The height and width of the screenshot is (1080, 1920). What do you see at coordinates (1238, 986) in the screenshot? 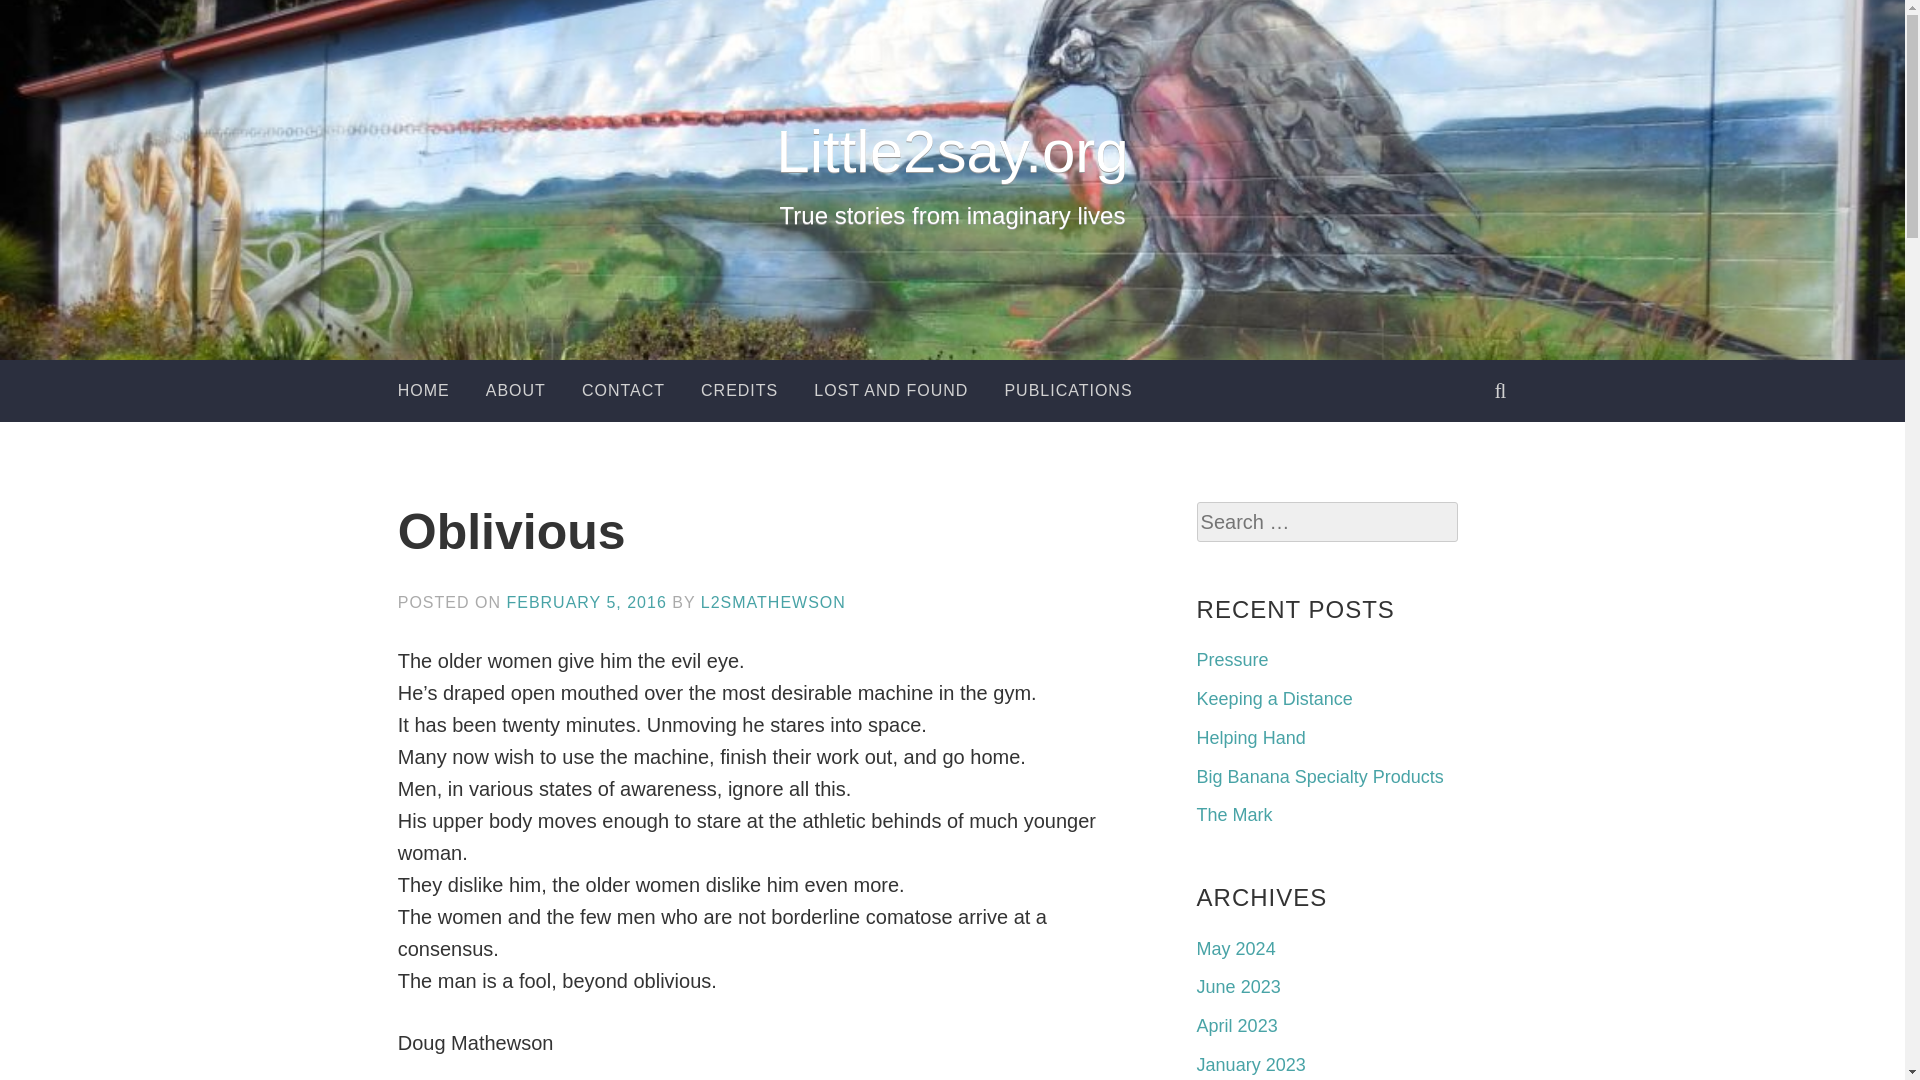
I see `June 2023` at bounding box center [1238, 986].